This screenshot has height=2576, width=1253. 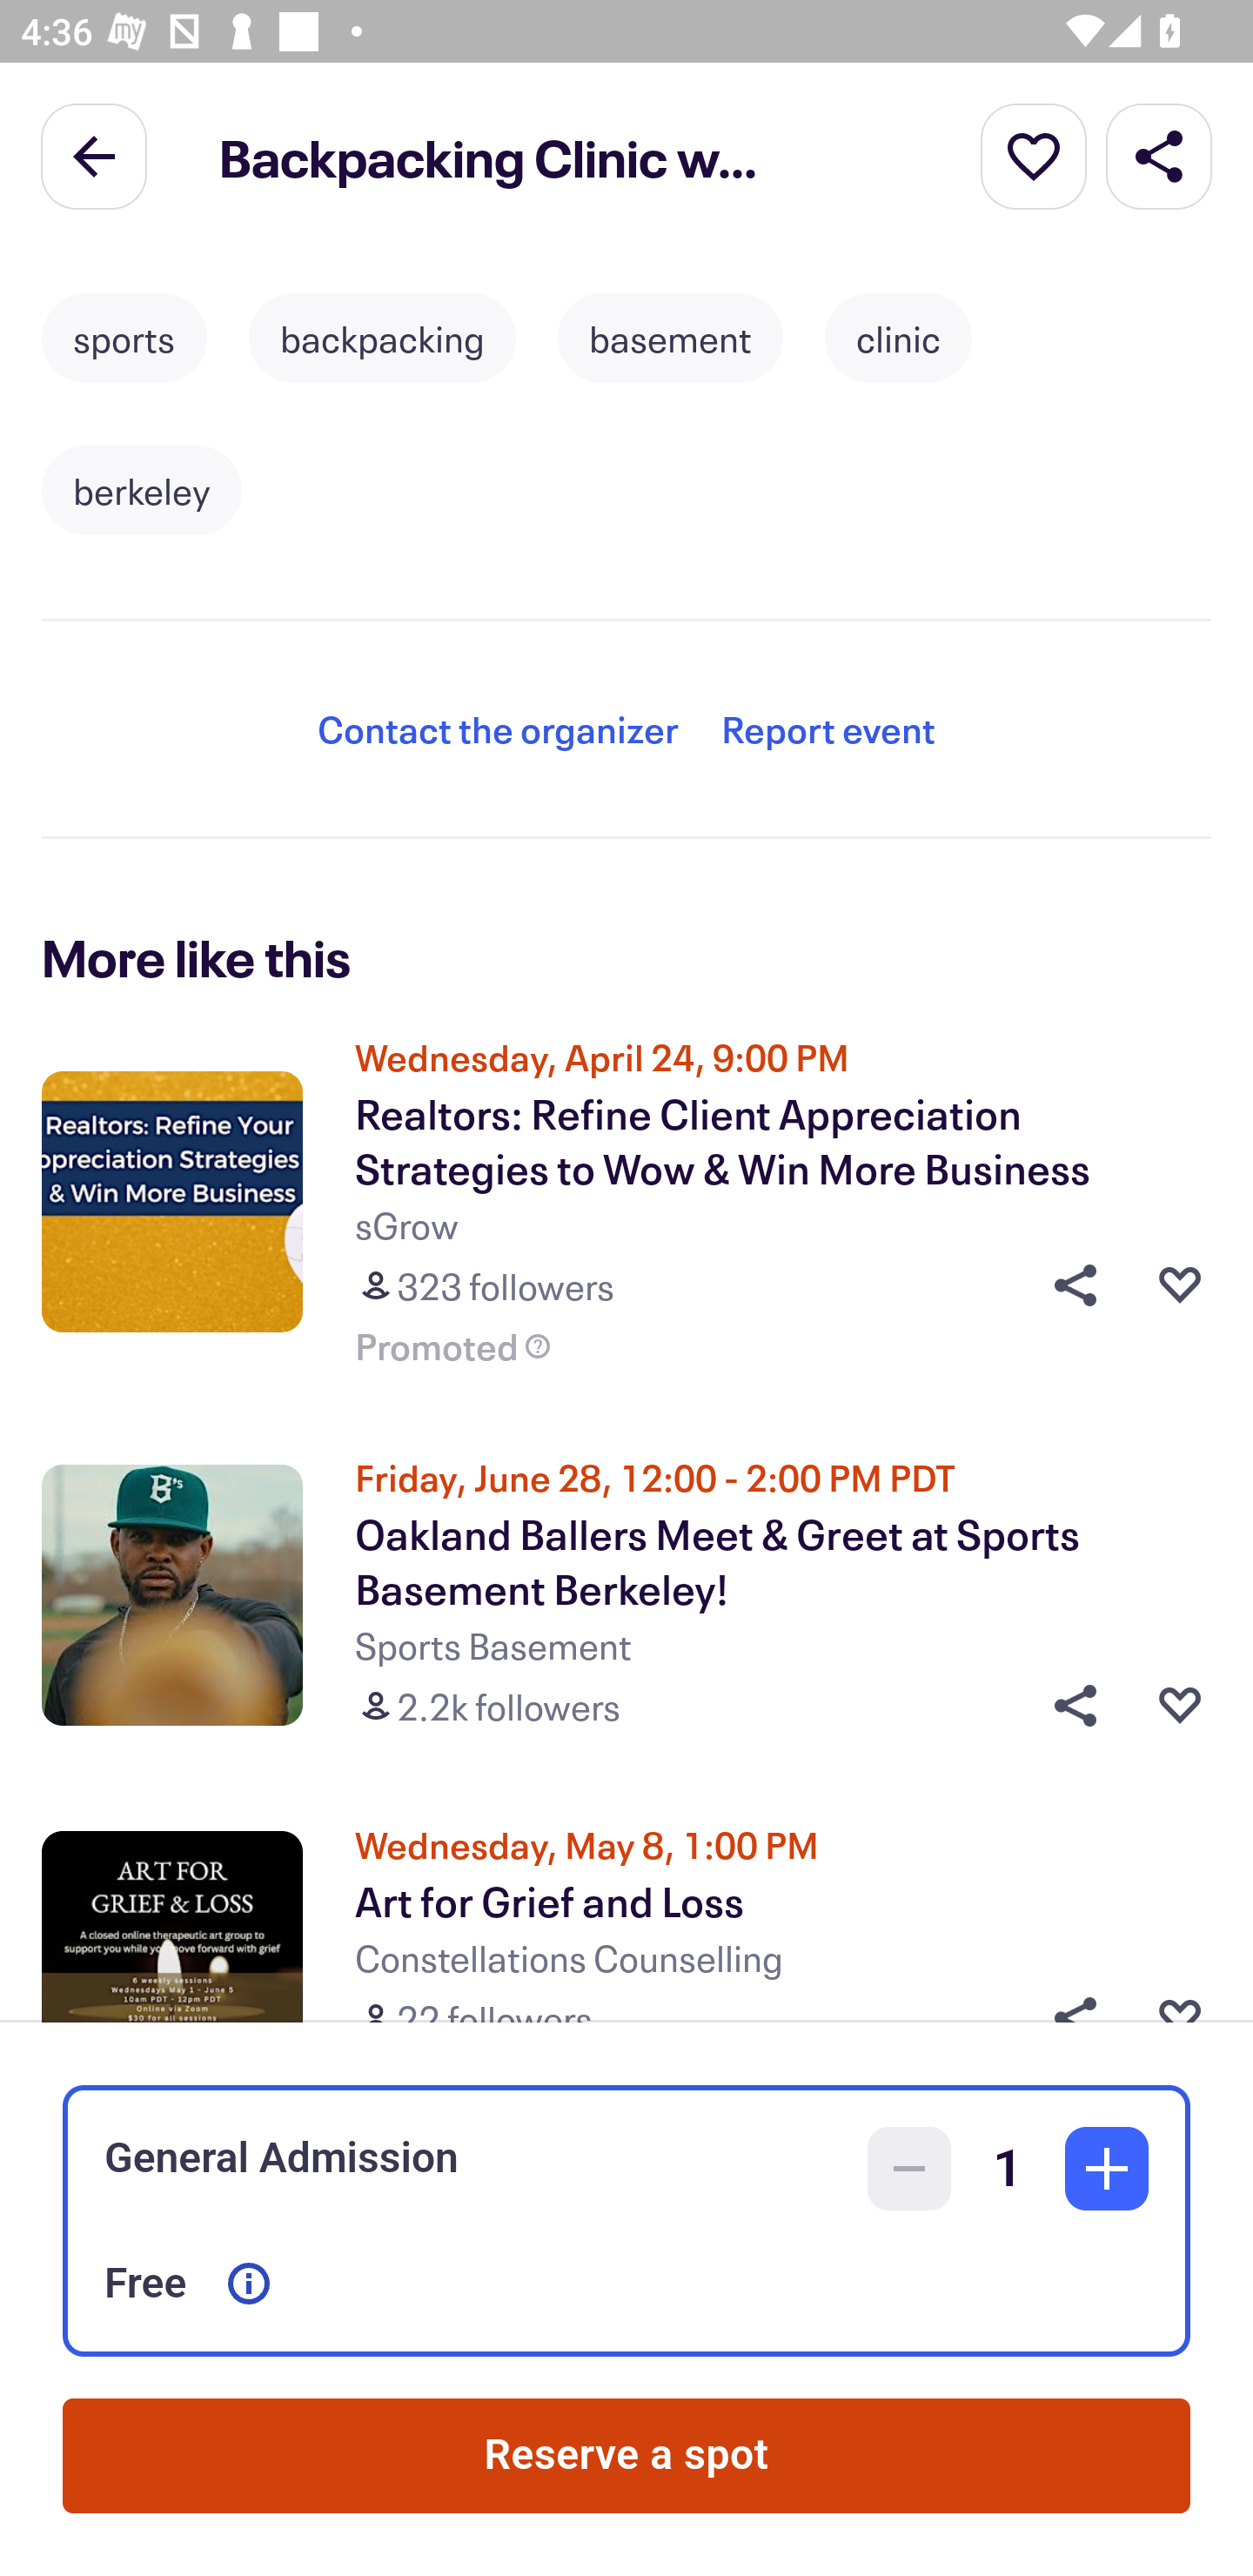 What do you see at coordinates (909, 2169) in the screenshot?
I see `Decrease` at bounding box center [909, 2169].